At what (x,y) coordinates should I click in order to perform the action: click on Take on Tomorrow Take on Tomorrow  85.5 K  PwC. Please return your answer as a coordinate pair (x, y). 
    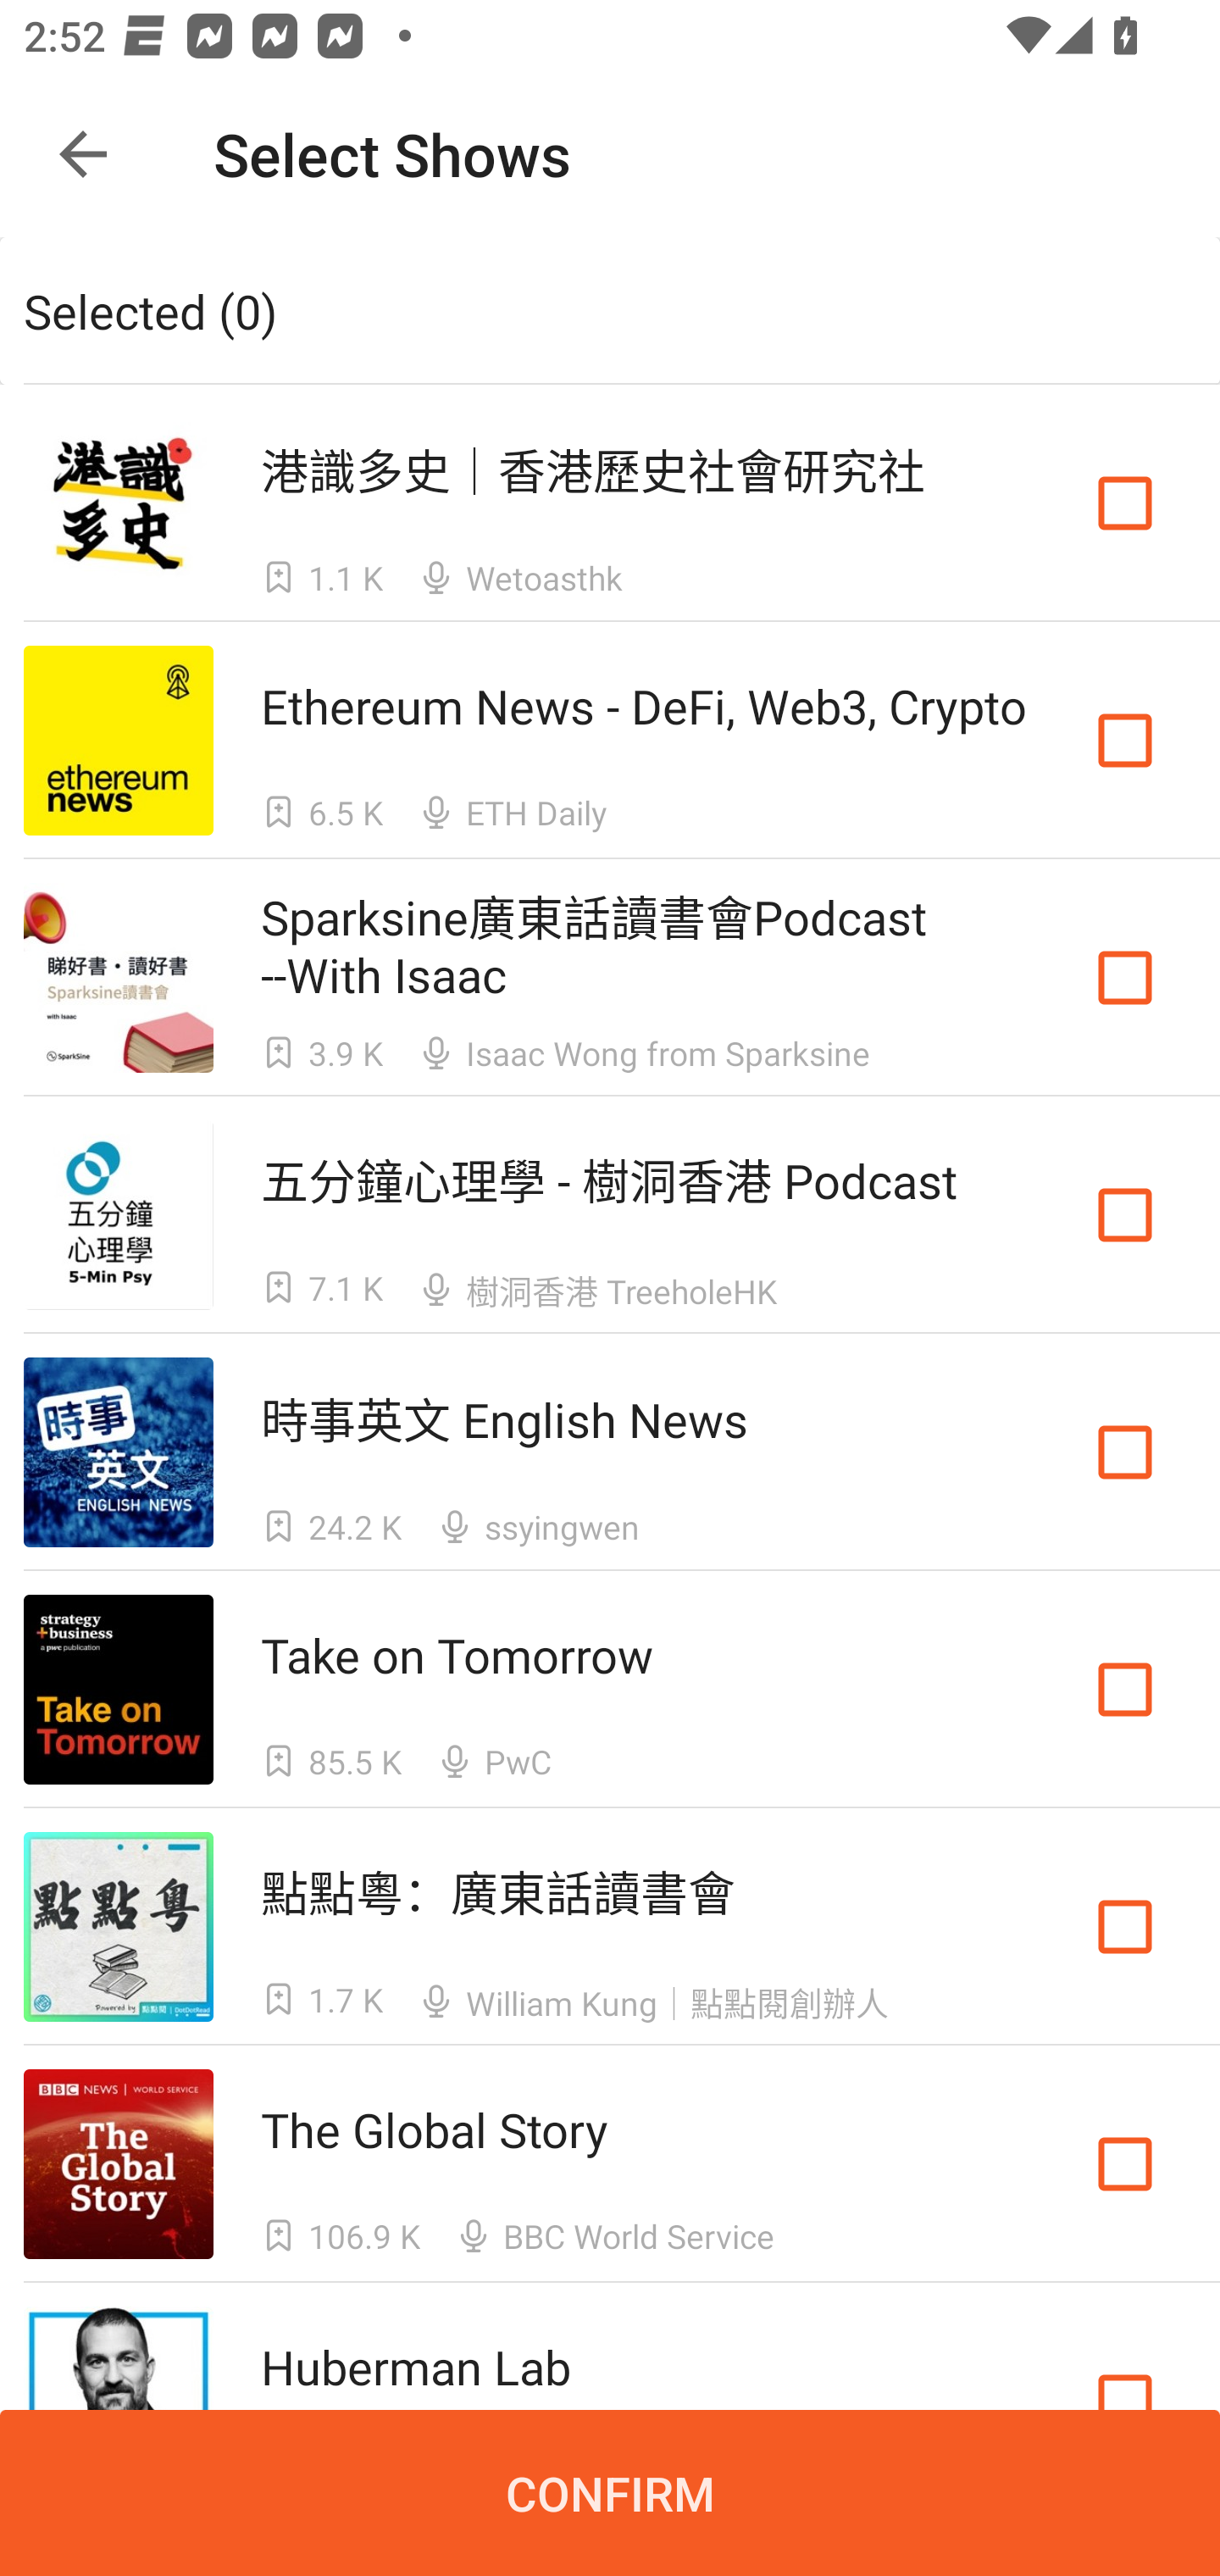
    Looking at the image, I should click on (610, 1690).